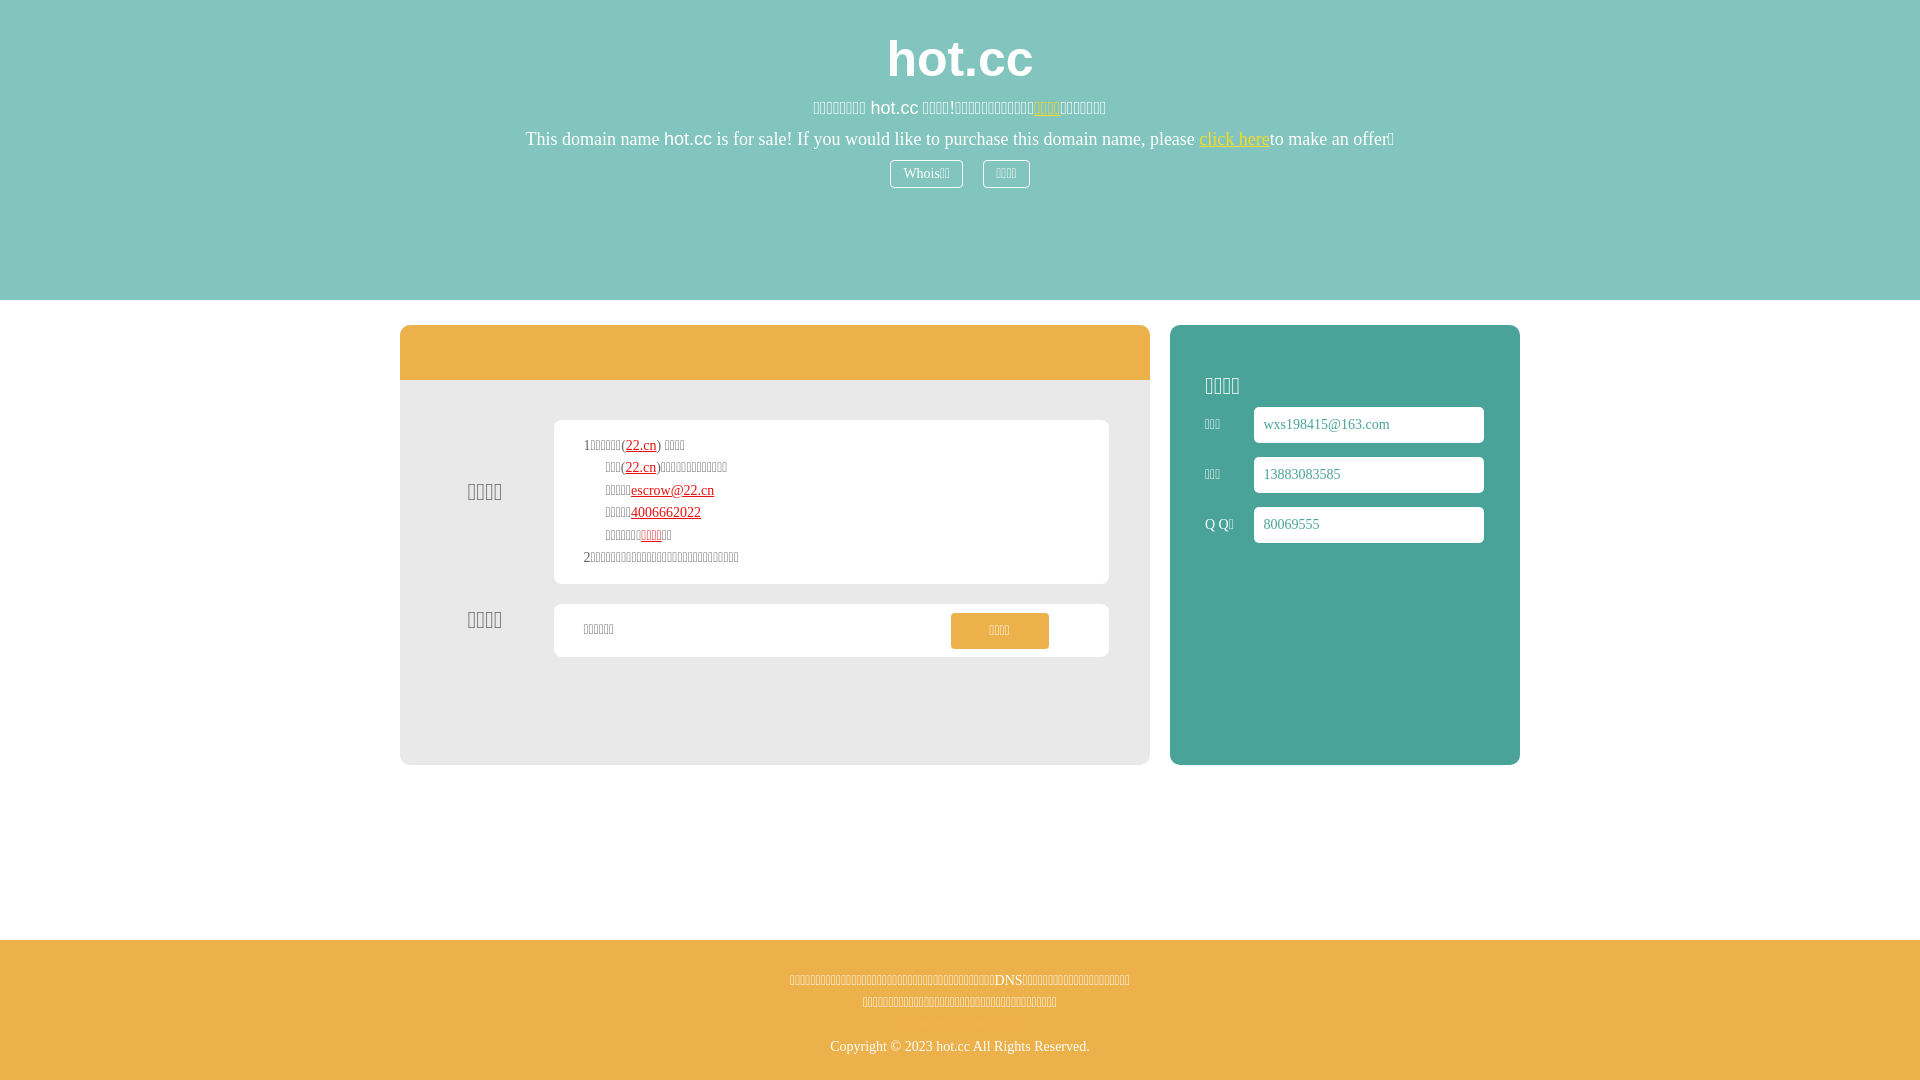 Image resolution: width=1920 pixels, height=1080 pixels. What do you see at coordinates (666, 512) in the screenshot?
I see `4006662022` at bounding box center [666, 512].